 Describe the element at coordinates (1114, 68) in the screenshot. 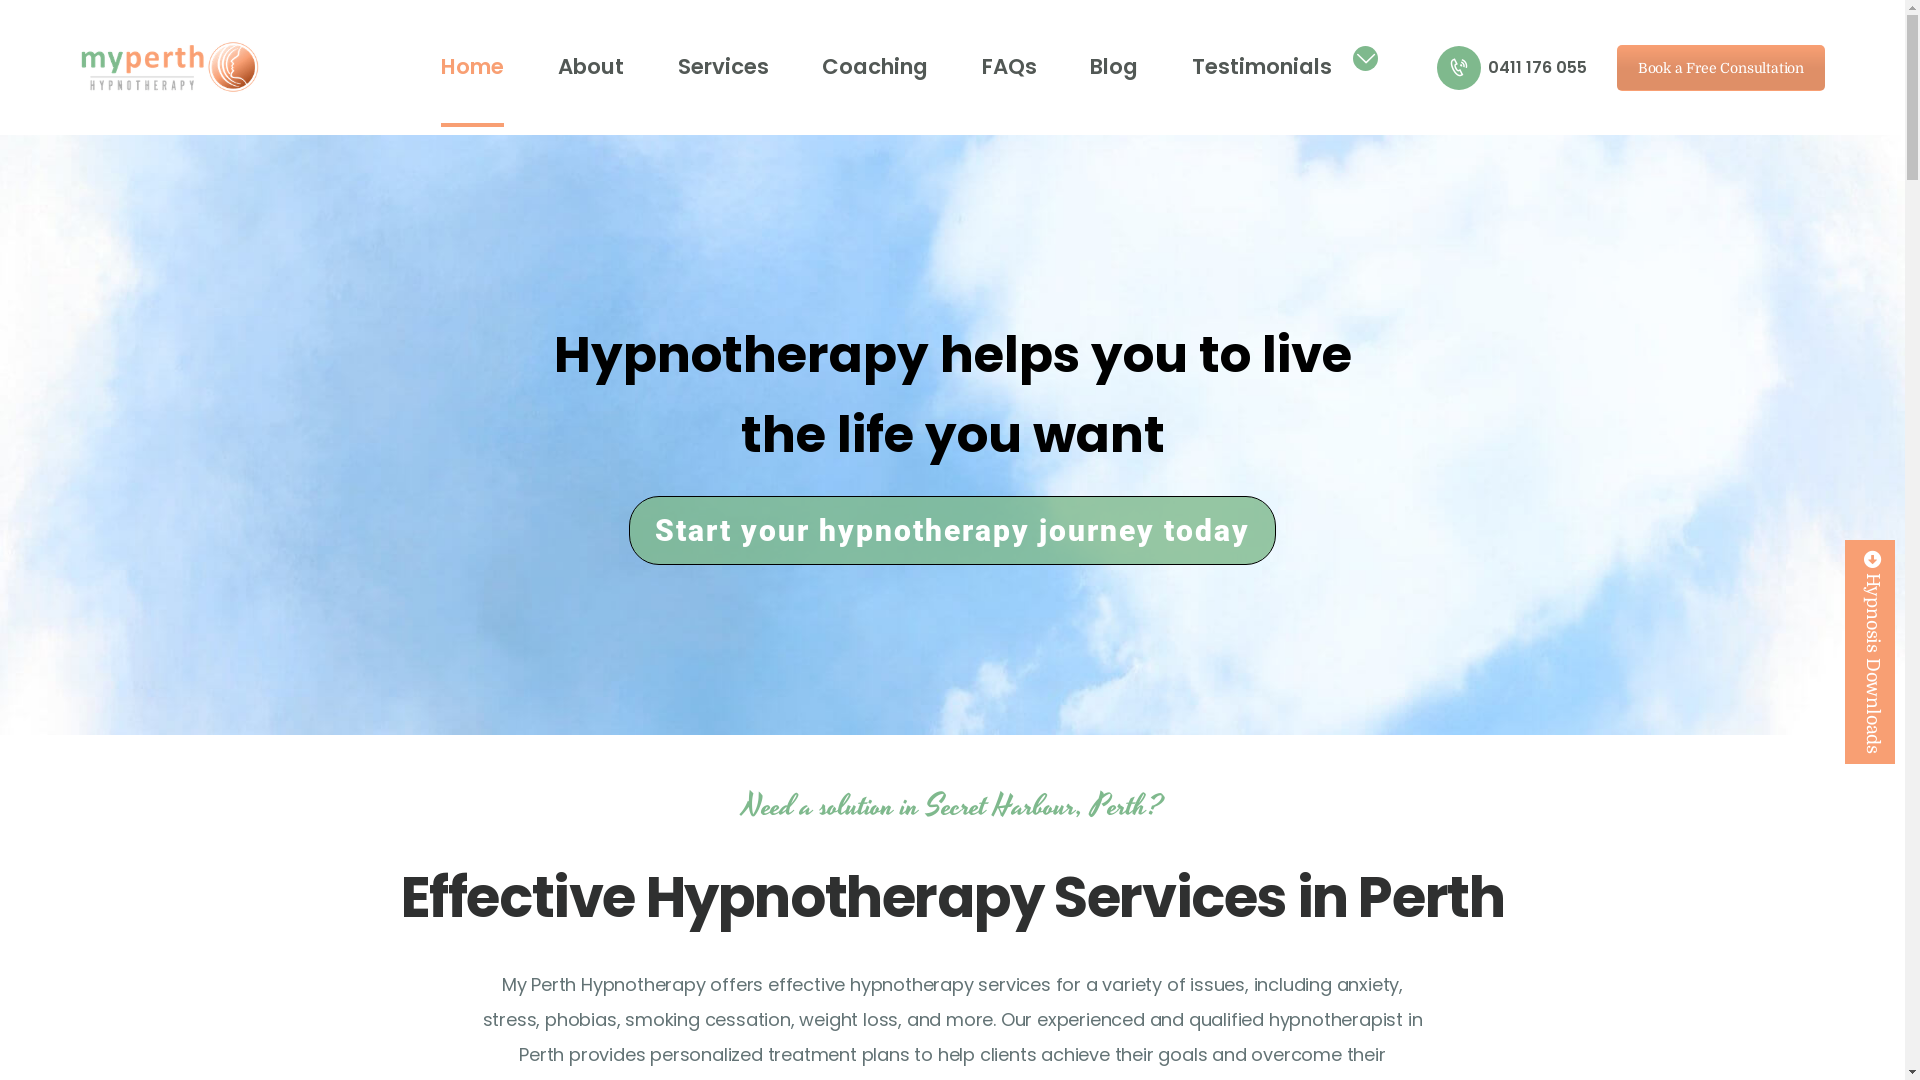

I see `Blog` at that location.